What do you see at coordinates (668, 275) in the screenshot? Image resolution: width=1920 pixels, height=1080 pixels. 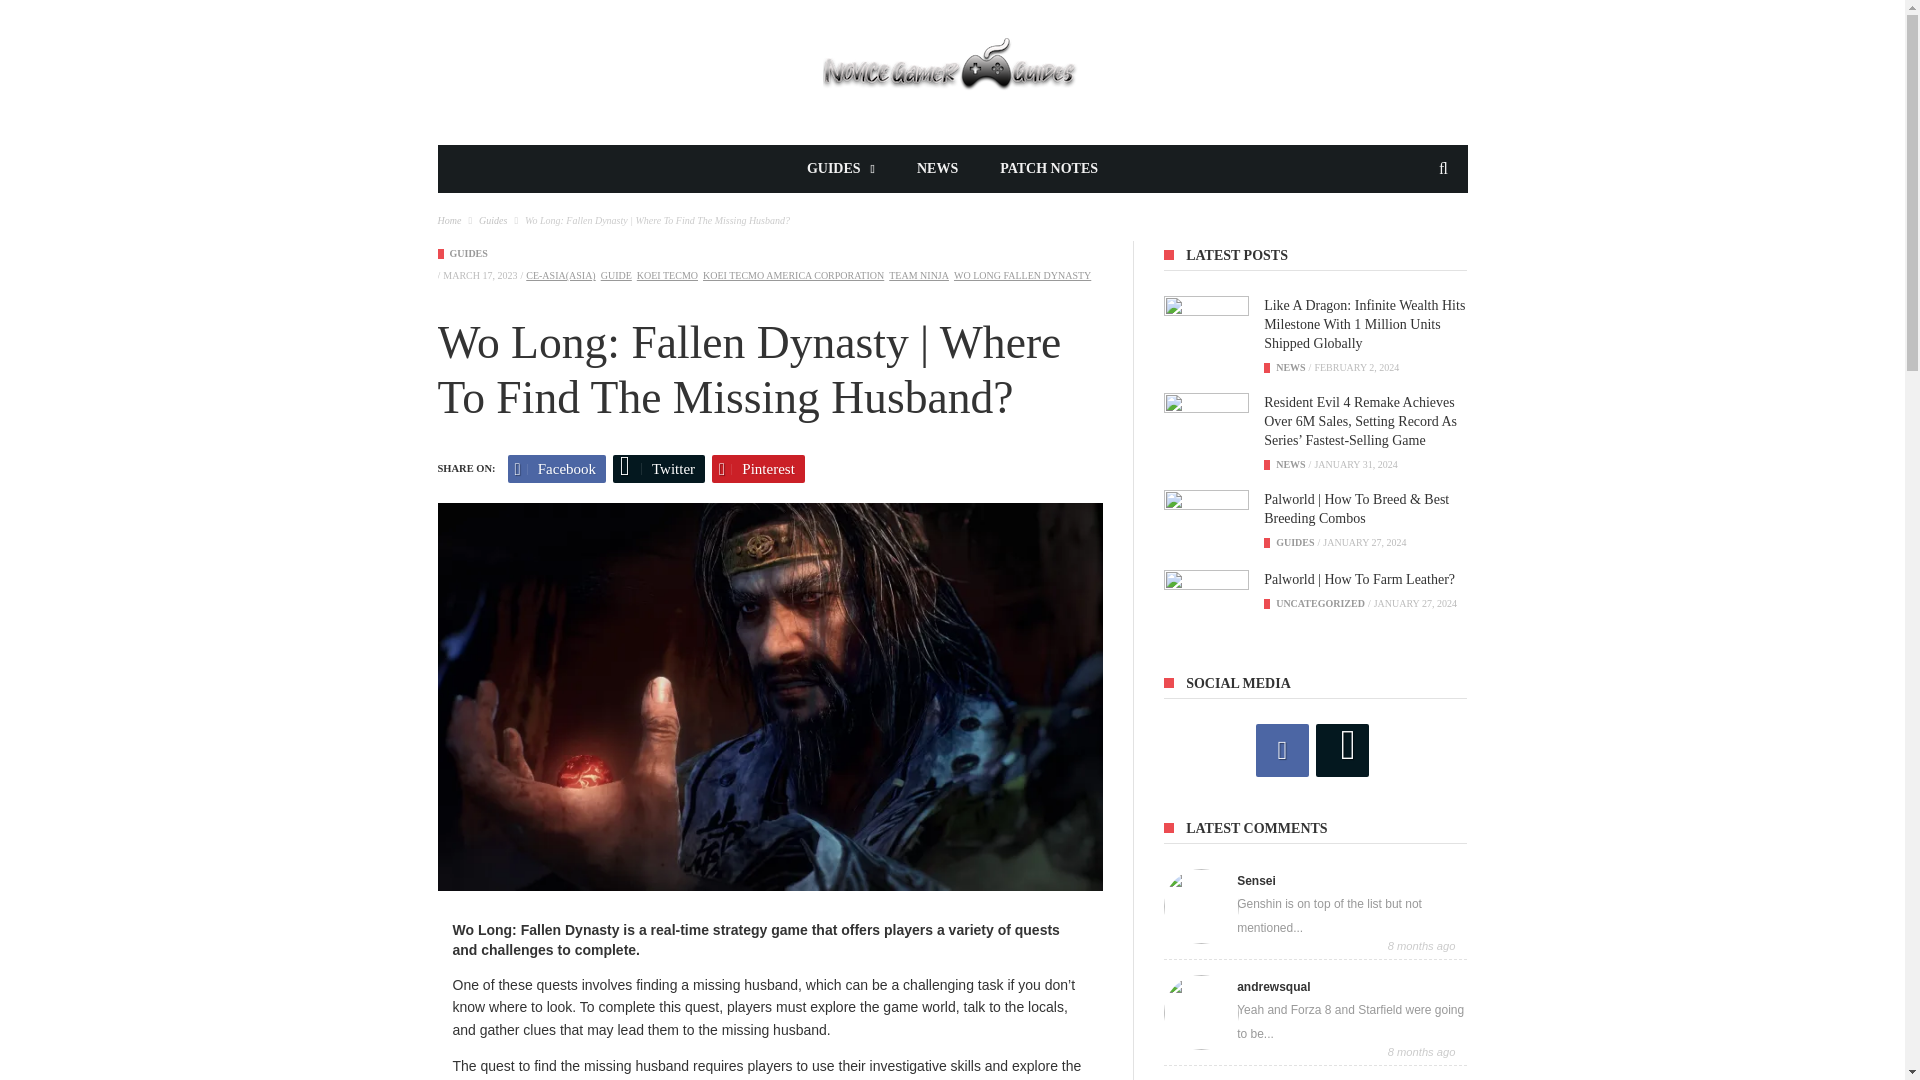 I see `Koei Tecmo` at bounding box center [668, 275].